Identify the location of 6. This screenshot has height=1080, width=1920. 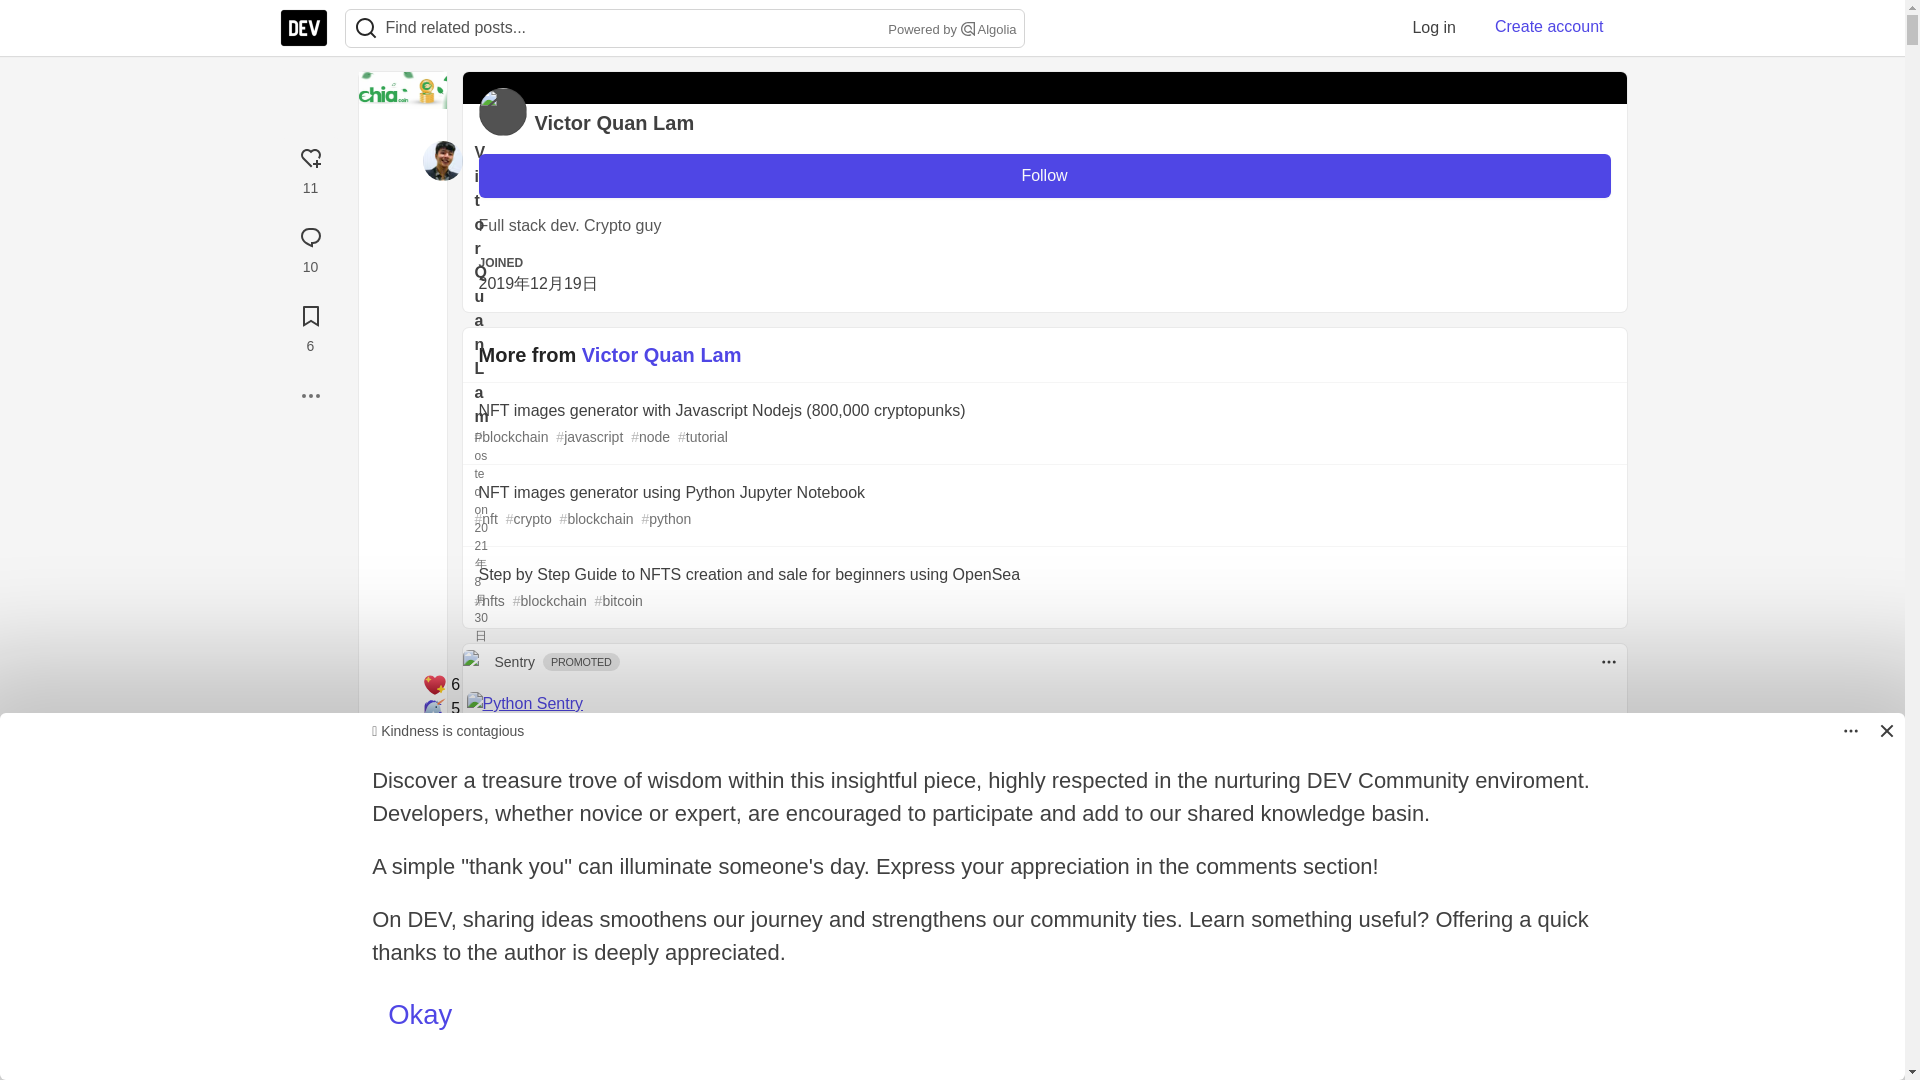
(310, 326).